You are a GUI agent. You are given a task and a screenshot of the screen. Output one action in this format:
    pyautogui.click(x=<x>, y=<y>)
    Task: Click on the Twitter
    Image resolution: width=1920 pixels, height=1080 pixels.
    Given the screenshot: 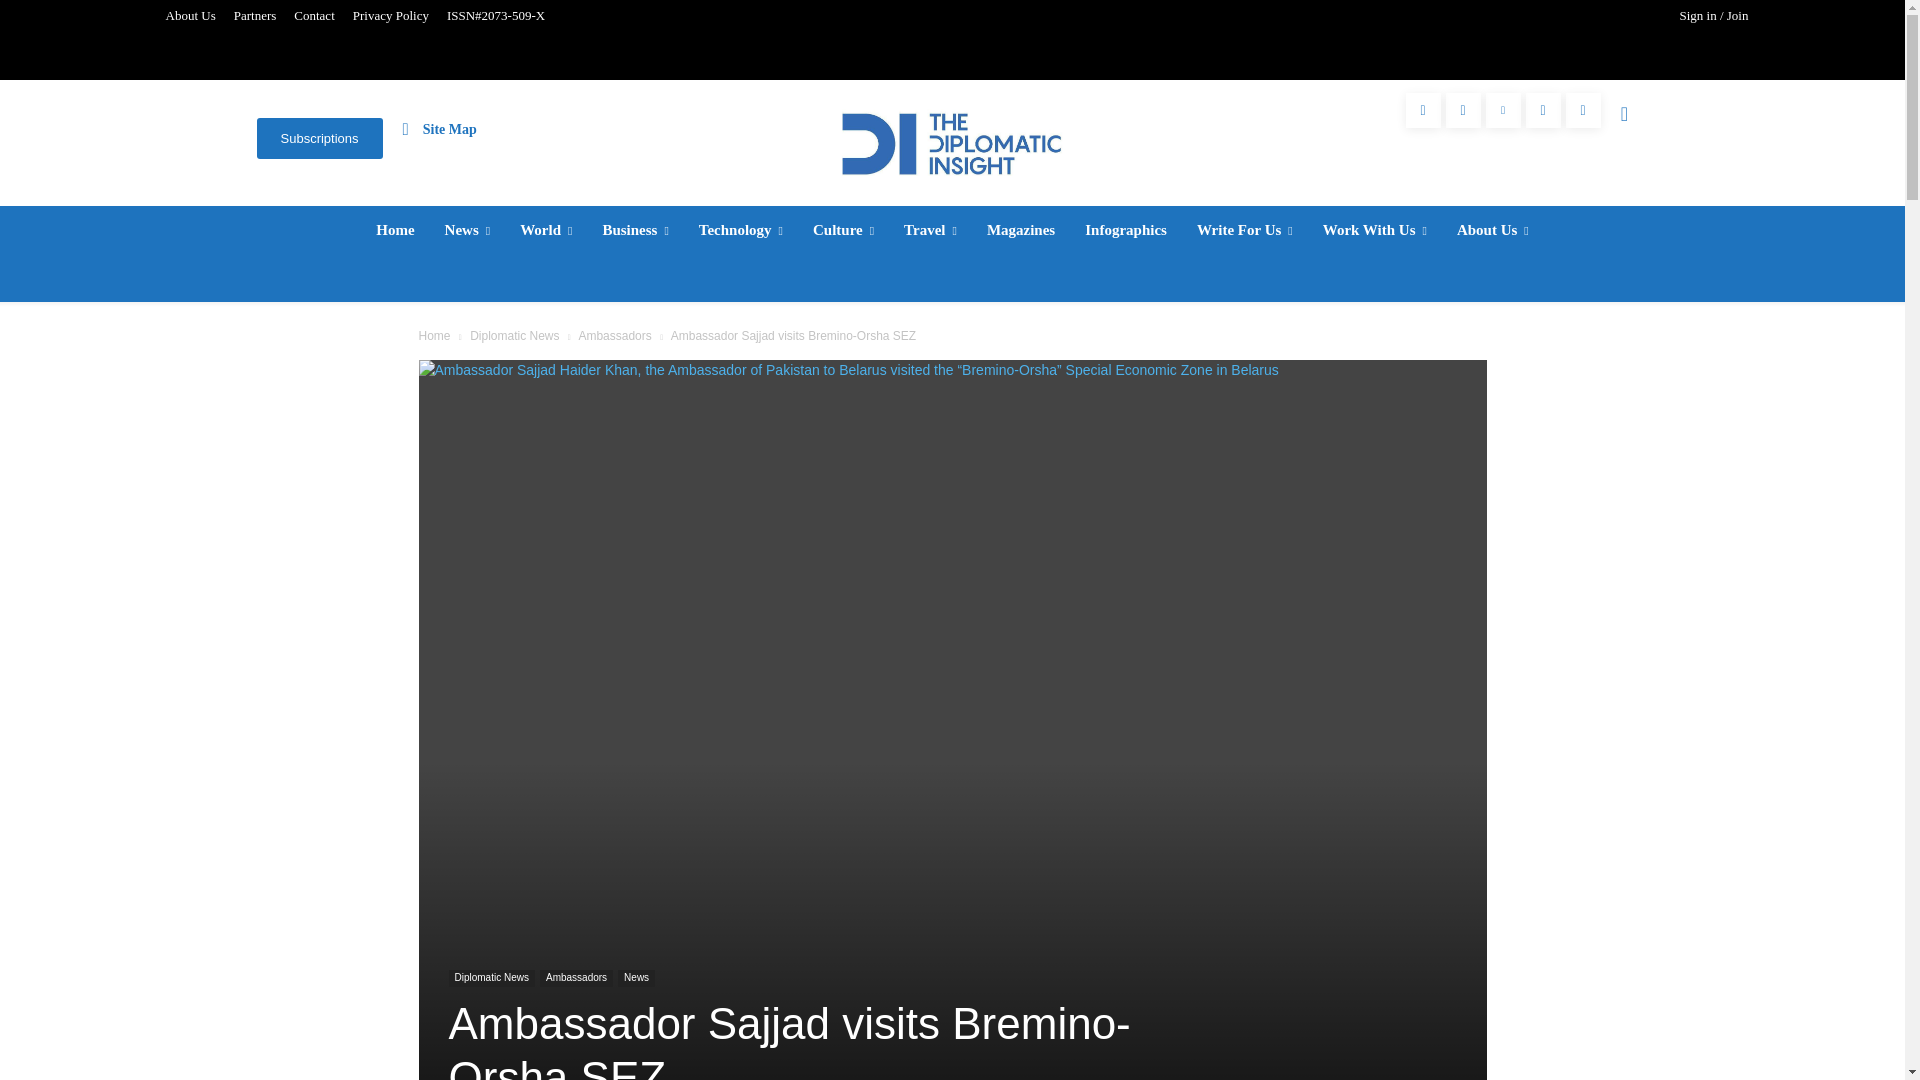 What is the action you would take?
    pyautogui.click(x=1543, y=109)
    